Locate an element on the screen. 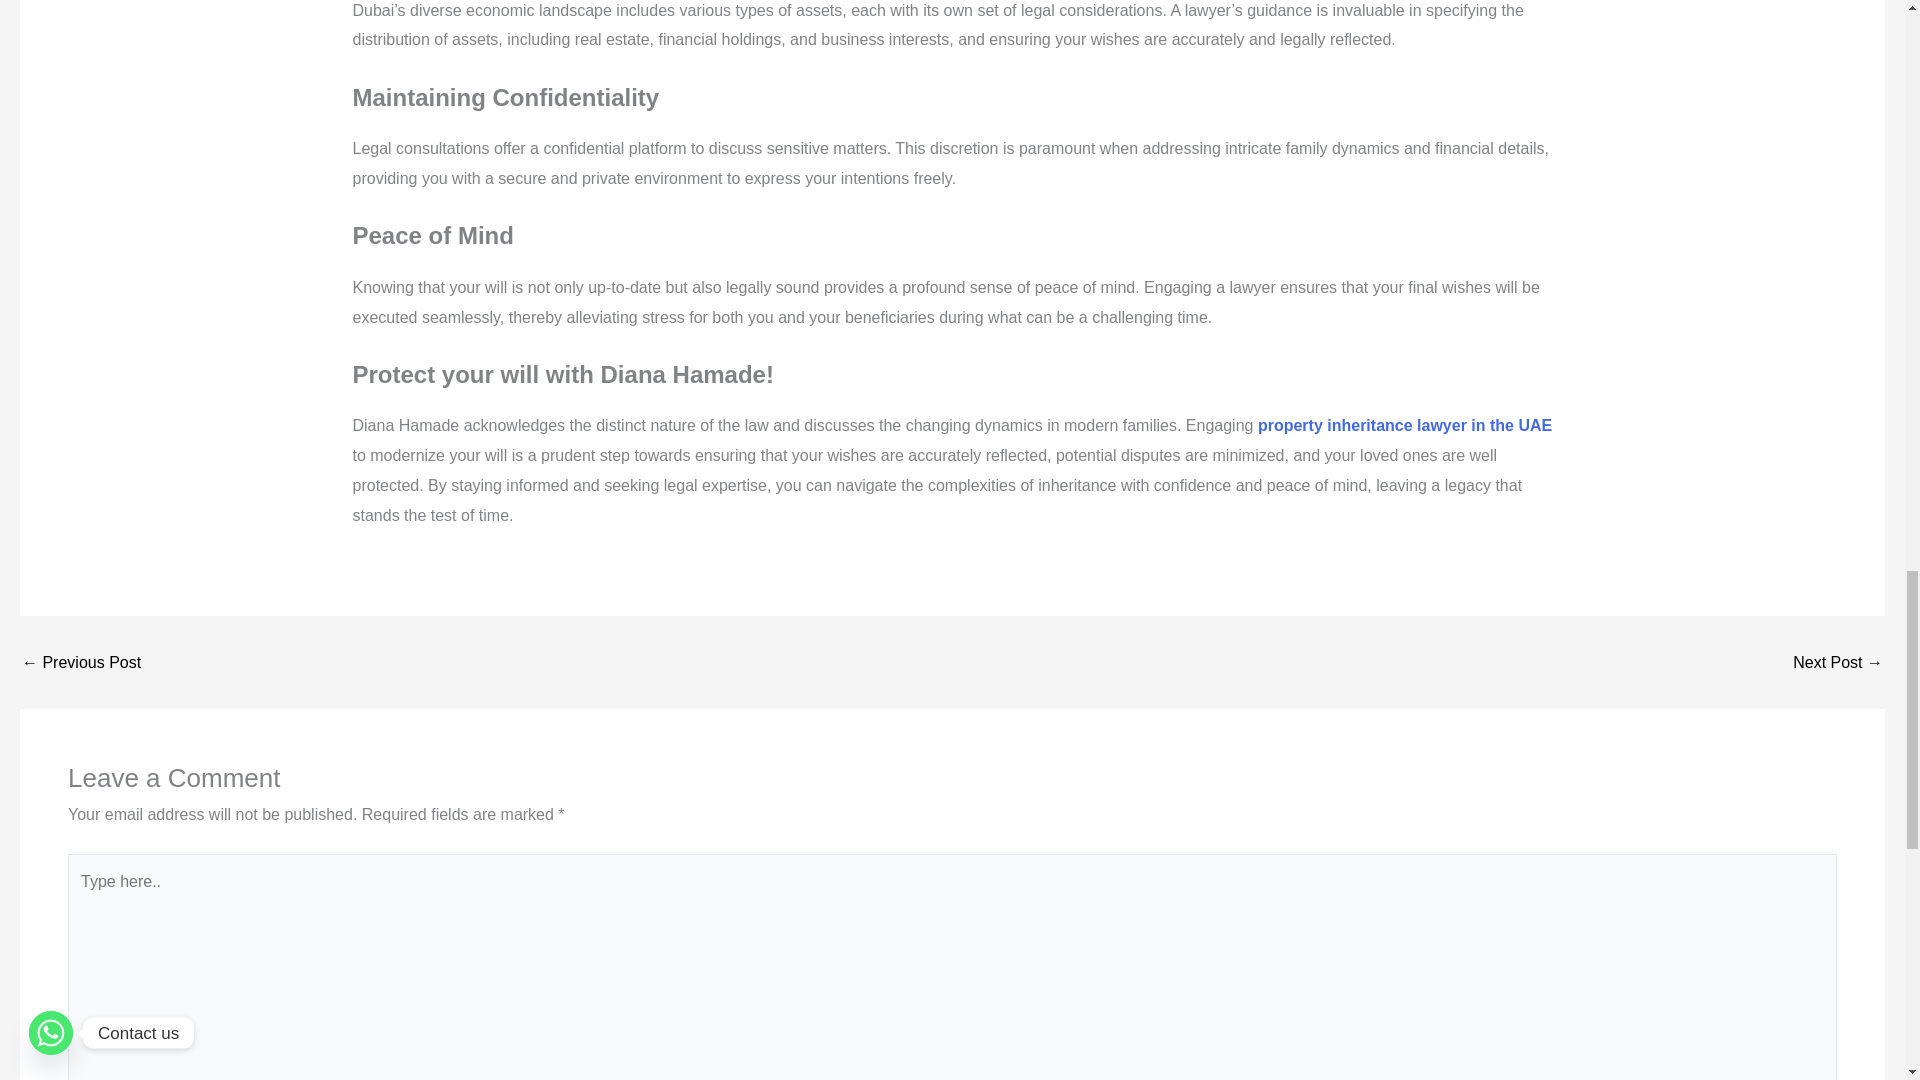 This screenshot has width=1920, height=1080. property inheritance lawyer in the UAE is located at coordinates (1404, 425).